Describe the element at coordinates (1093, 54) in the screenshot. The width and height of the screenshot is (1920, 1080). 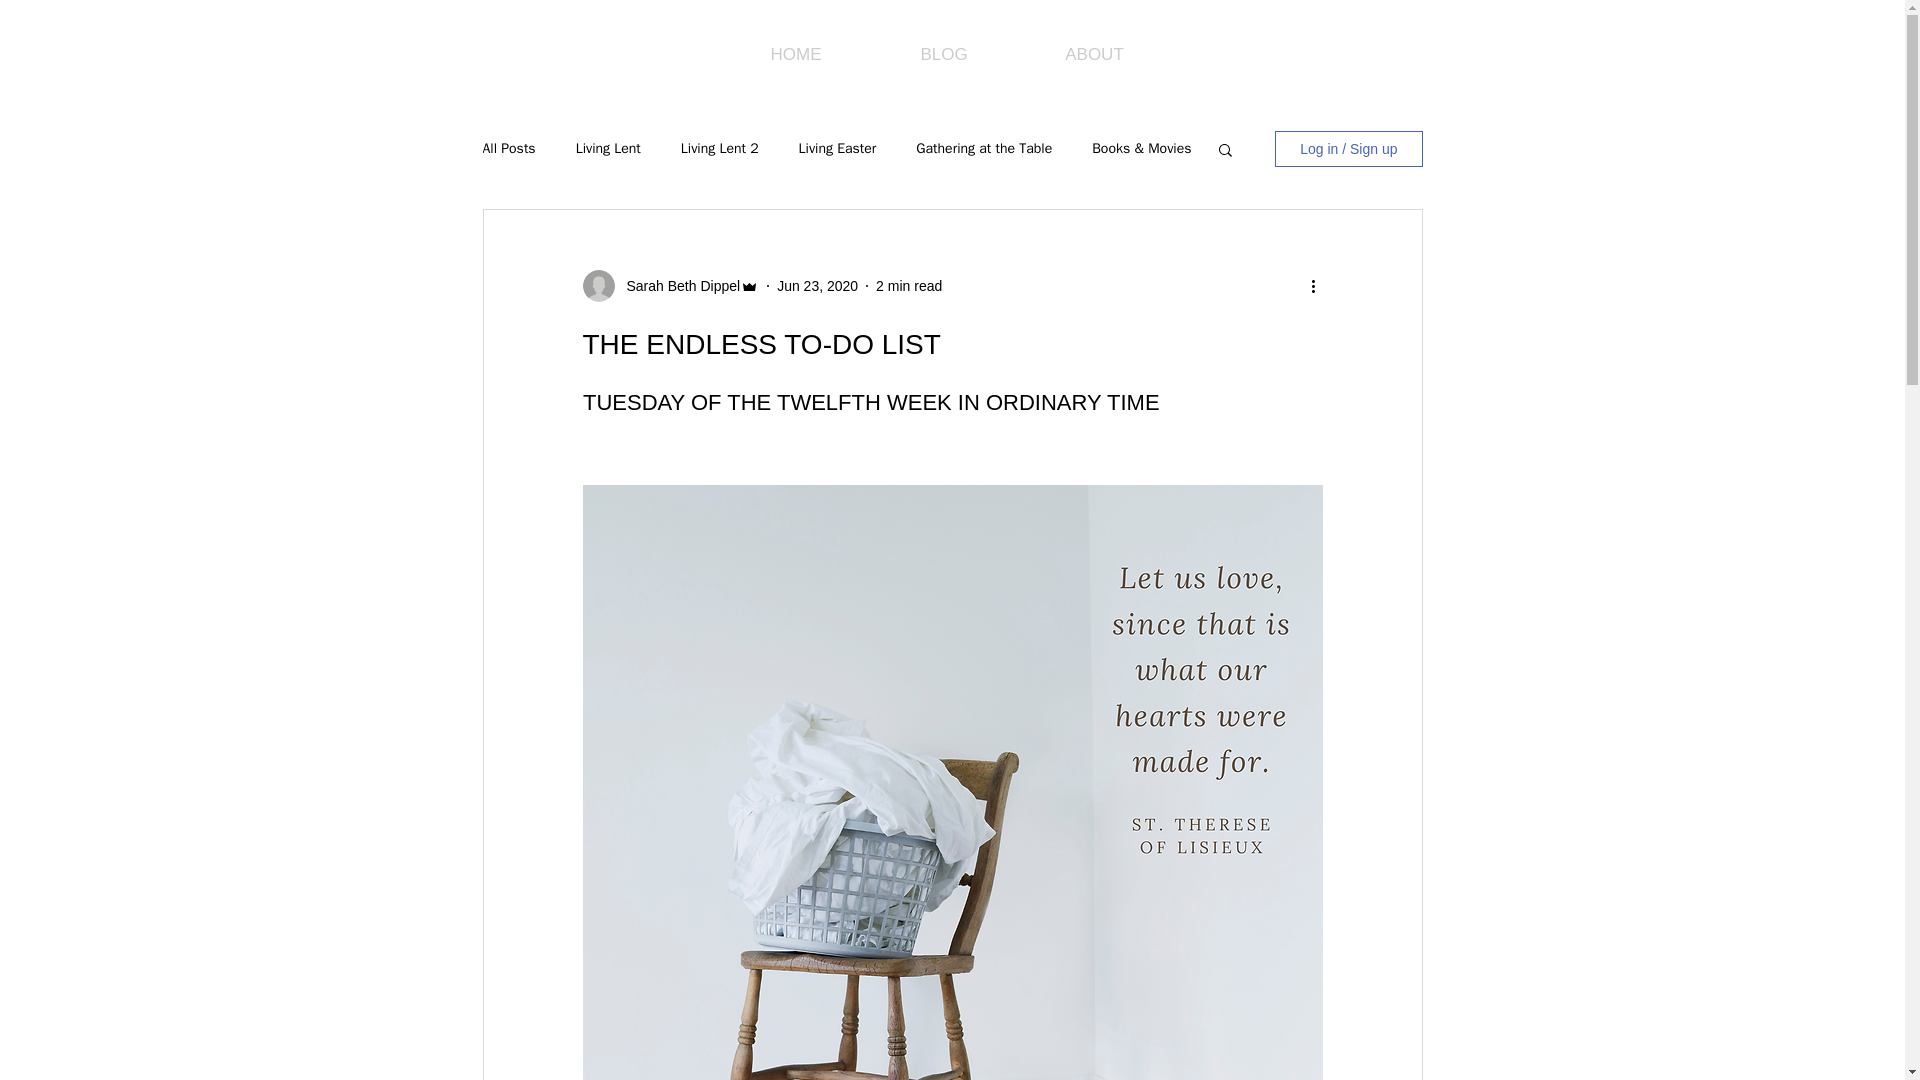
I see `ABOUT` at that location.